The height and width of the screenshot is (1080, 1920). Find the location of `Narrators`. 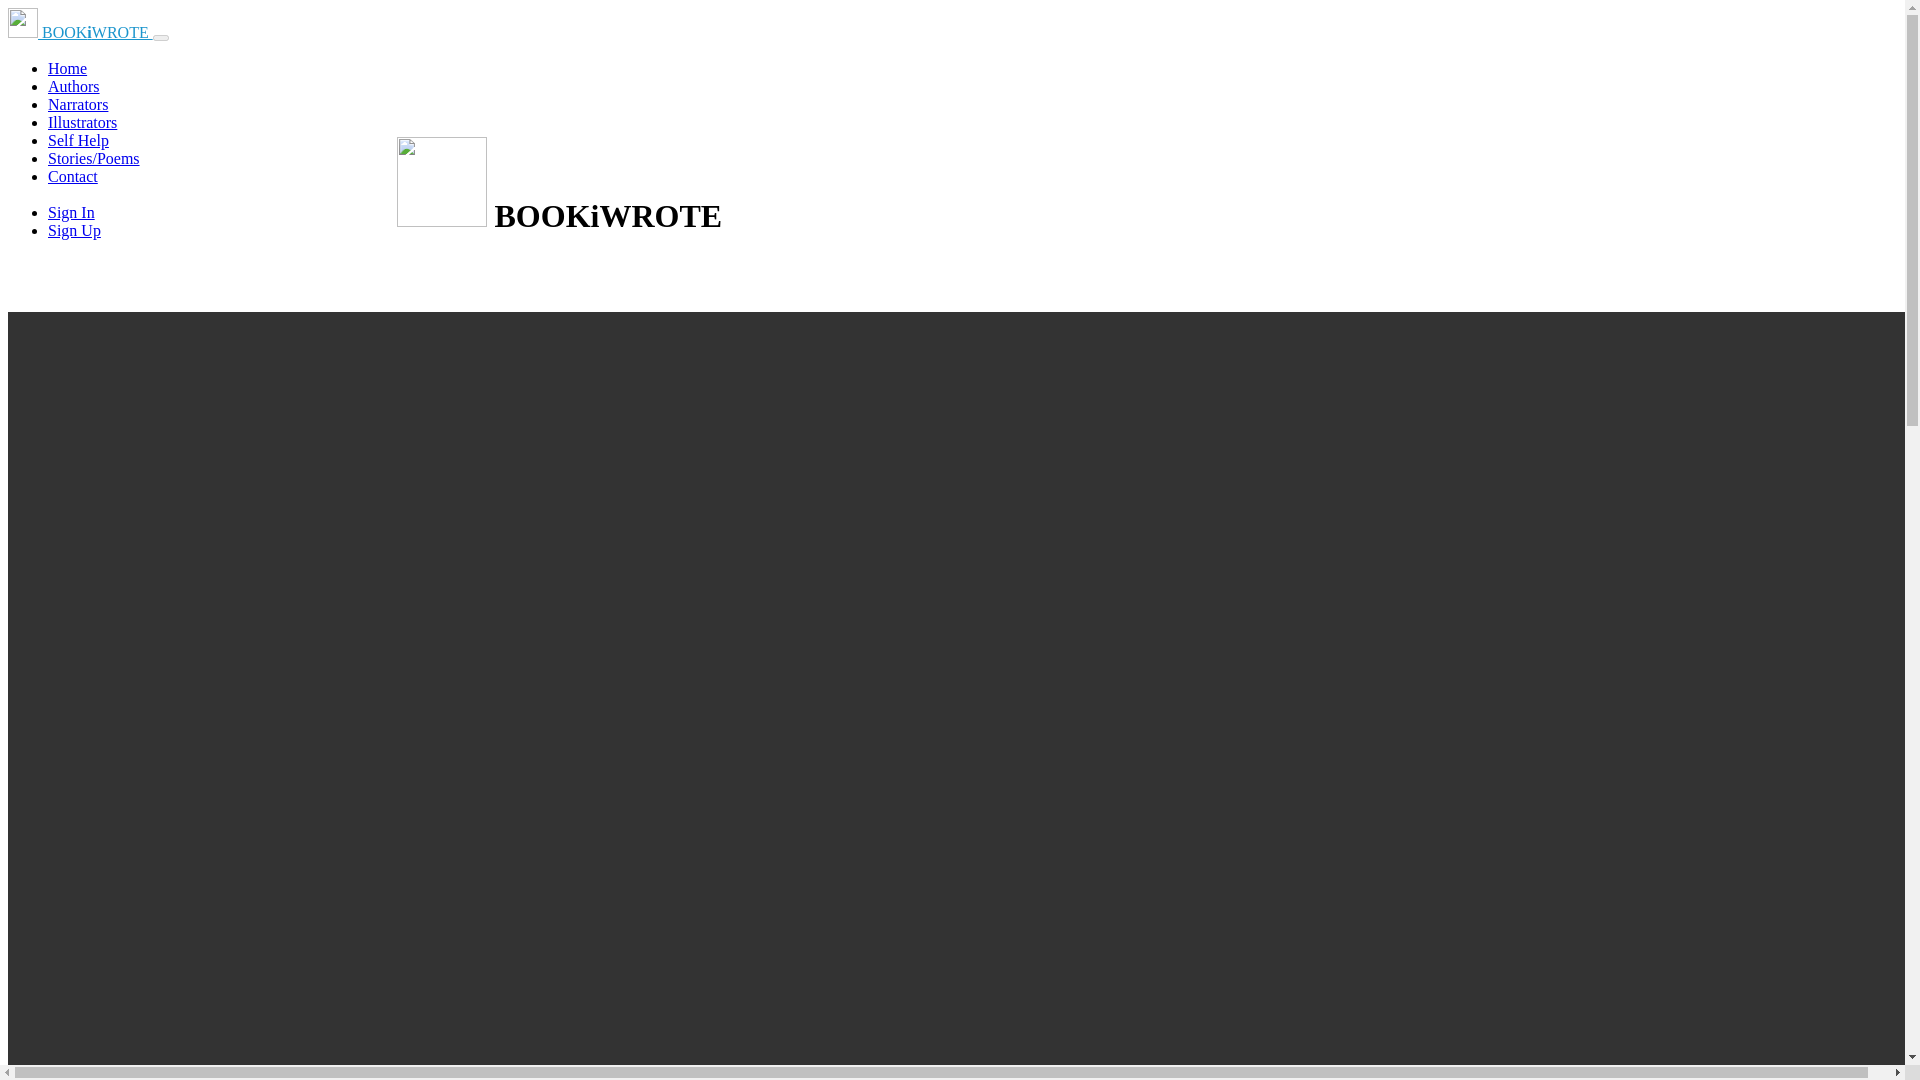

Narrators is located at coordinates (78, 104).